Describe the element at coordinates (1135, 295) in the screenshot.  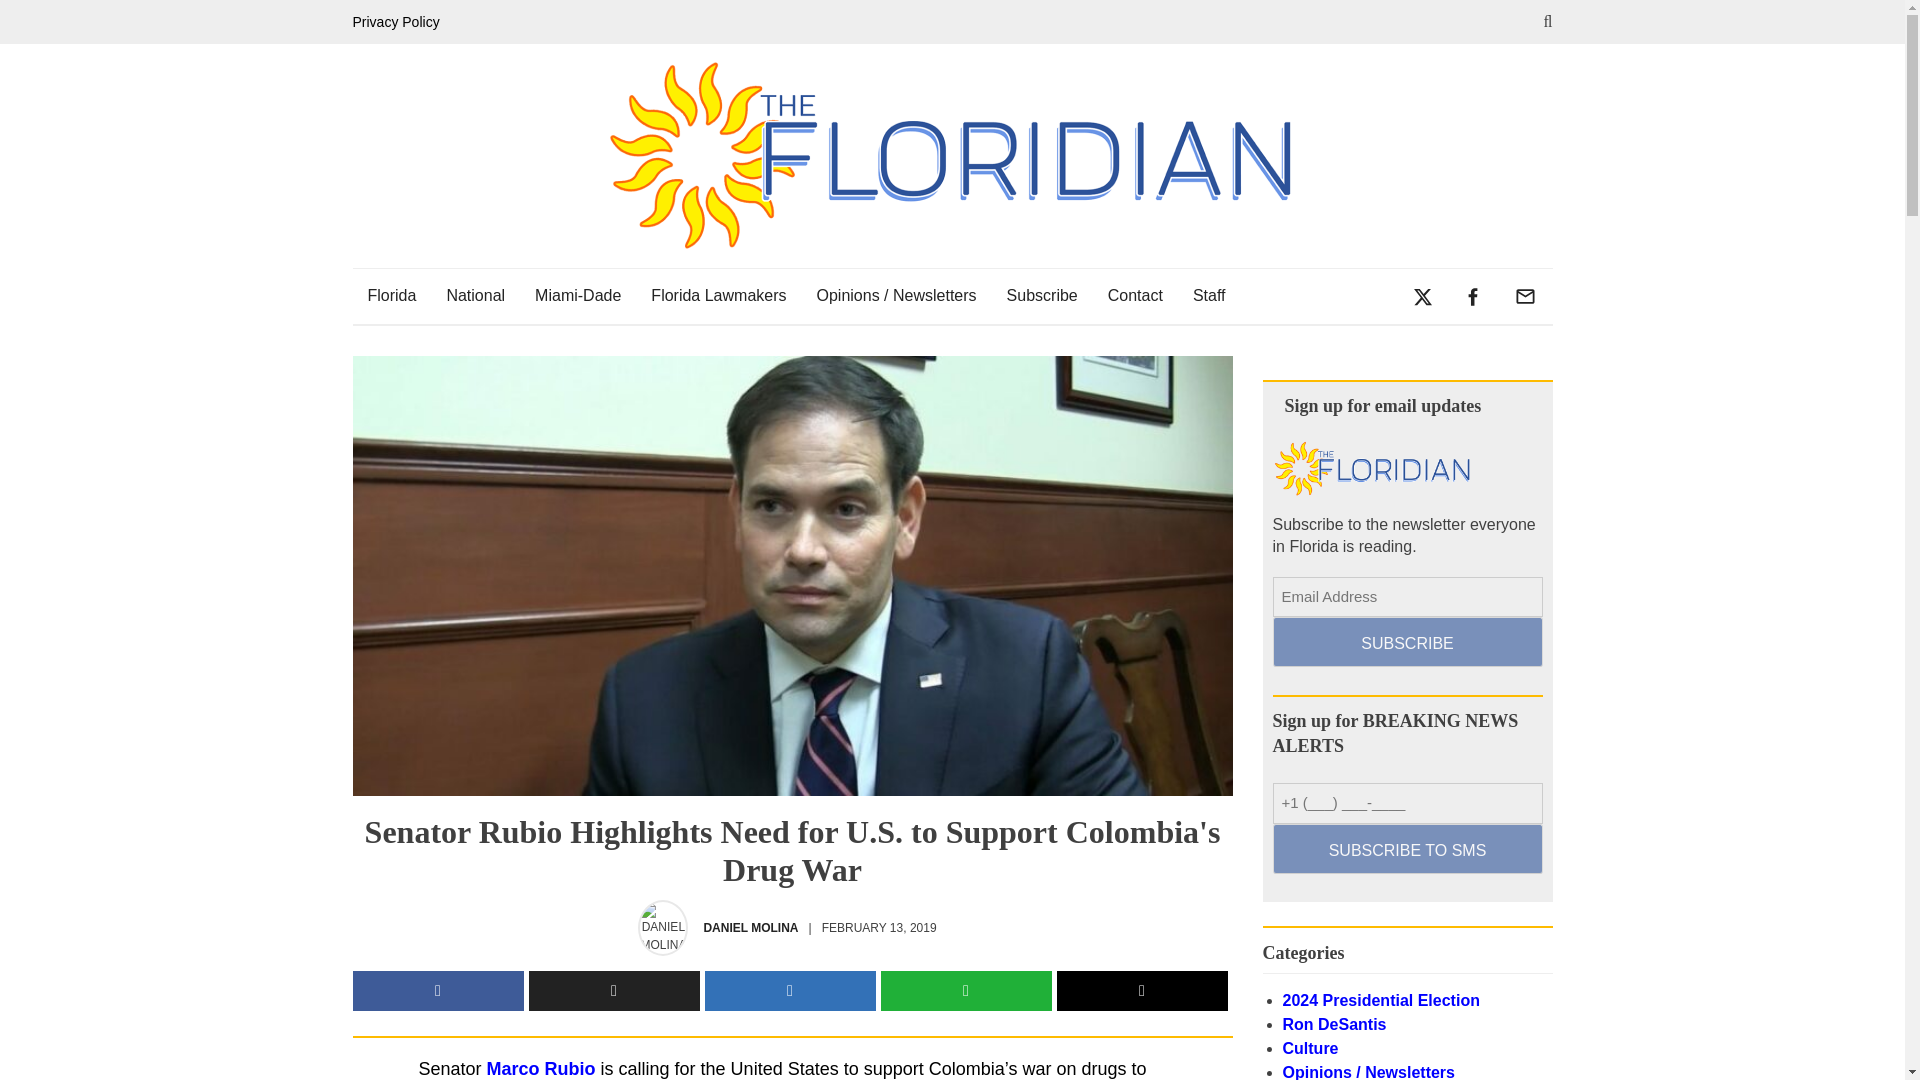
I see `Contact` at that location.